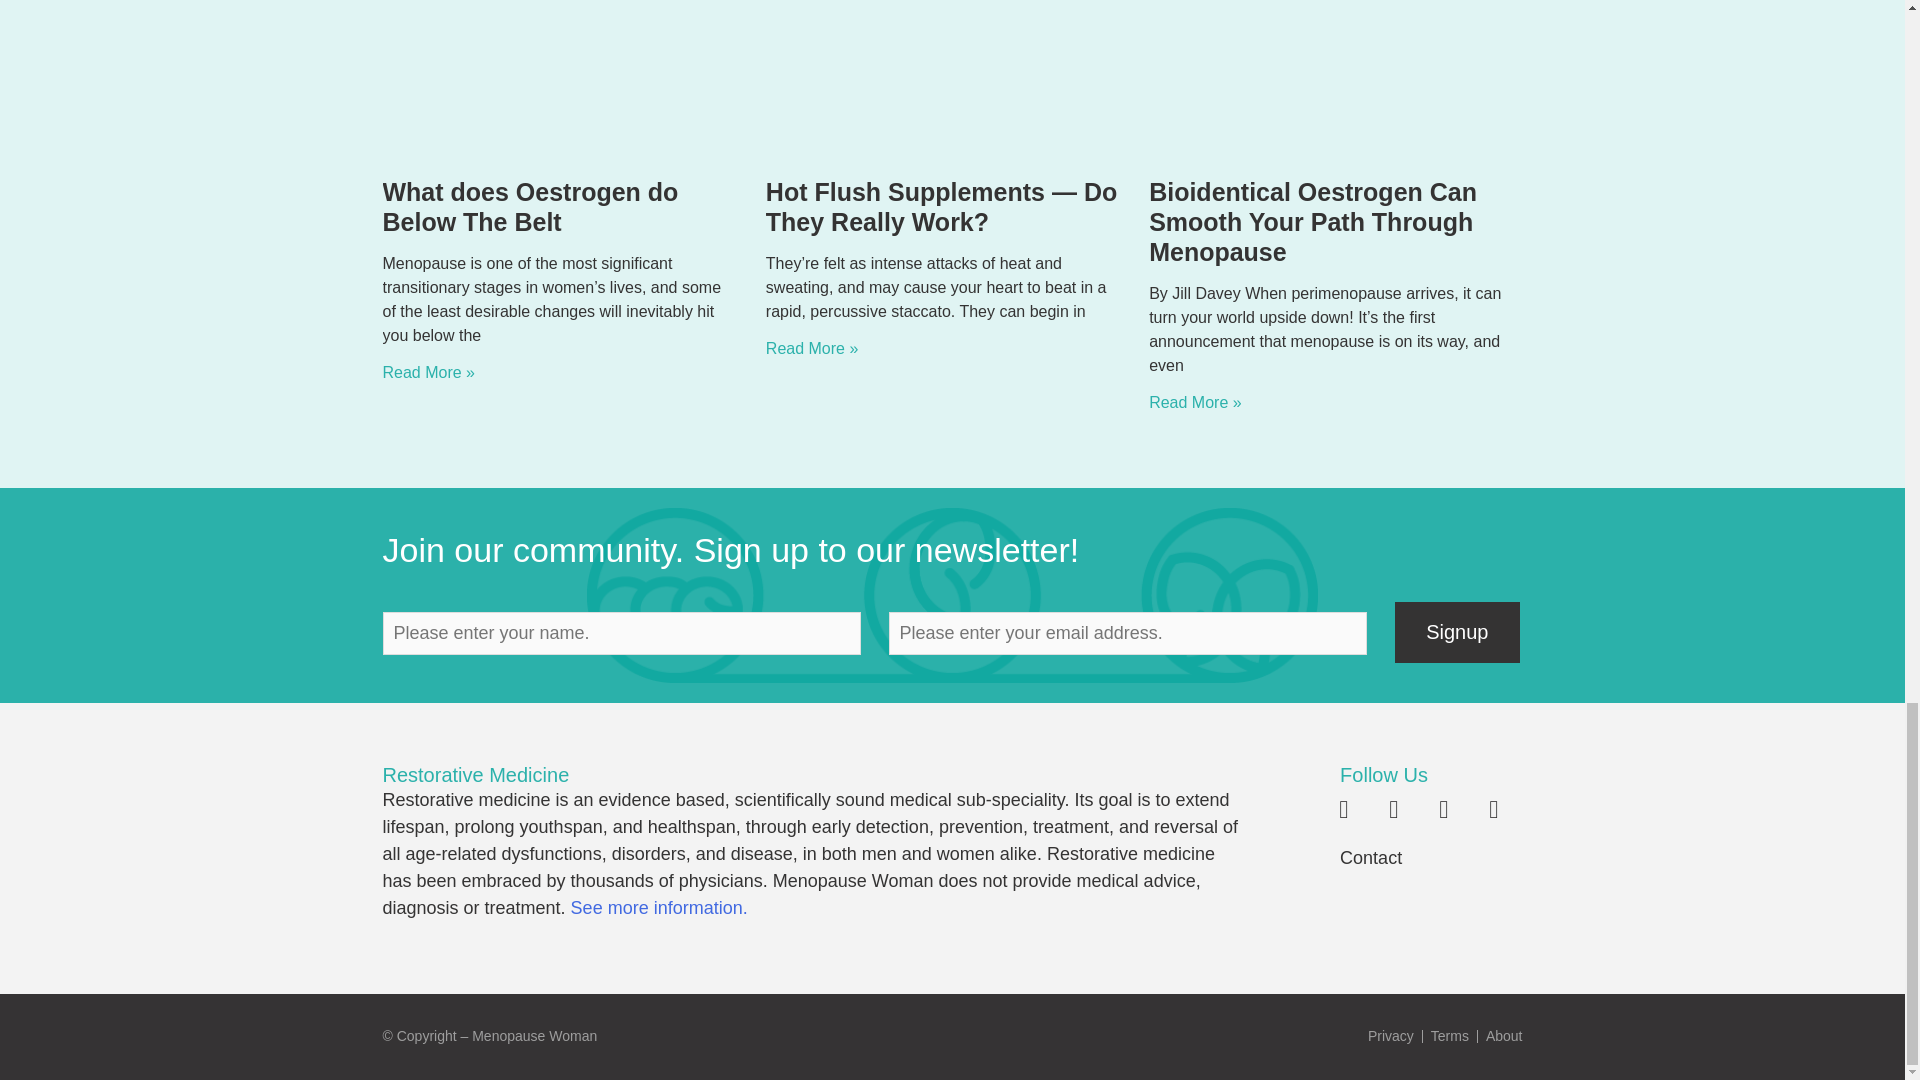  What do you see at coordinates (1458, 632) in the screenshot?
I see `Signup` at bounding box center [1458, 632].